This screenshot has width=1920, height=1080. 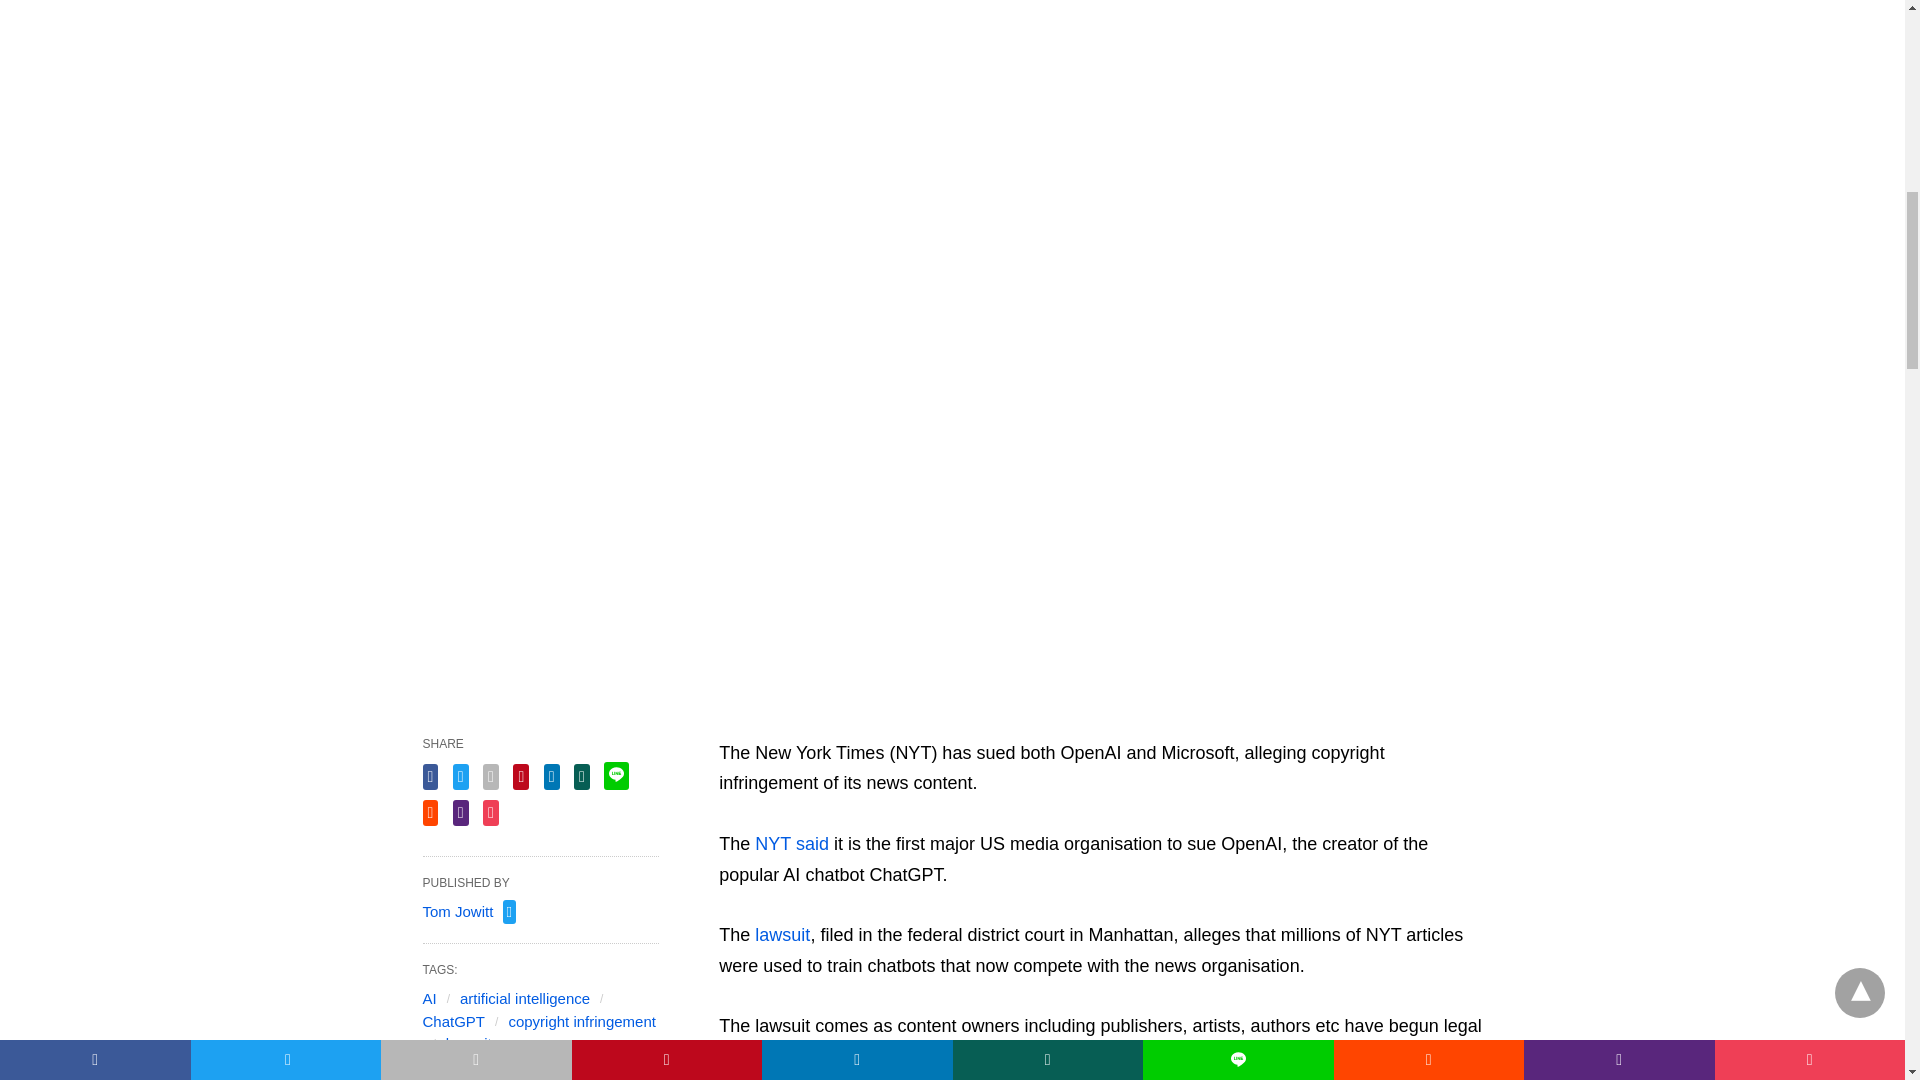 What do you see at coordinates (782, 934) in the screenshot?
I see `lawsuit` at bounding box center [782, 934].